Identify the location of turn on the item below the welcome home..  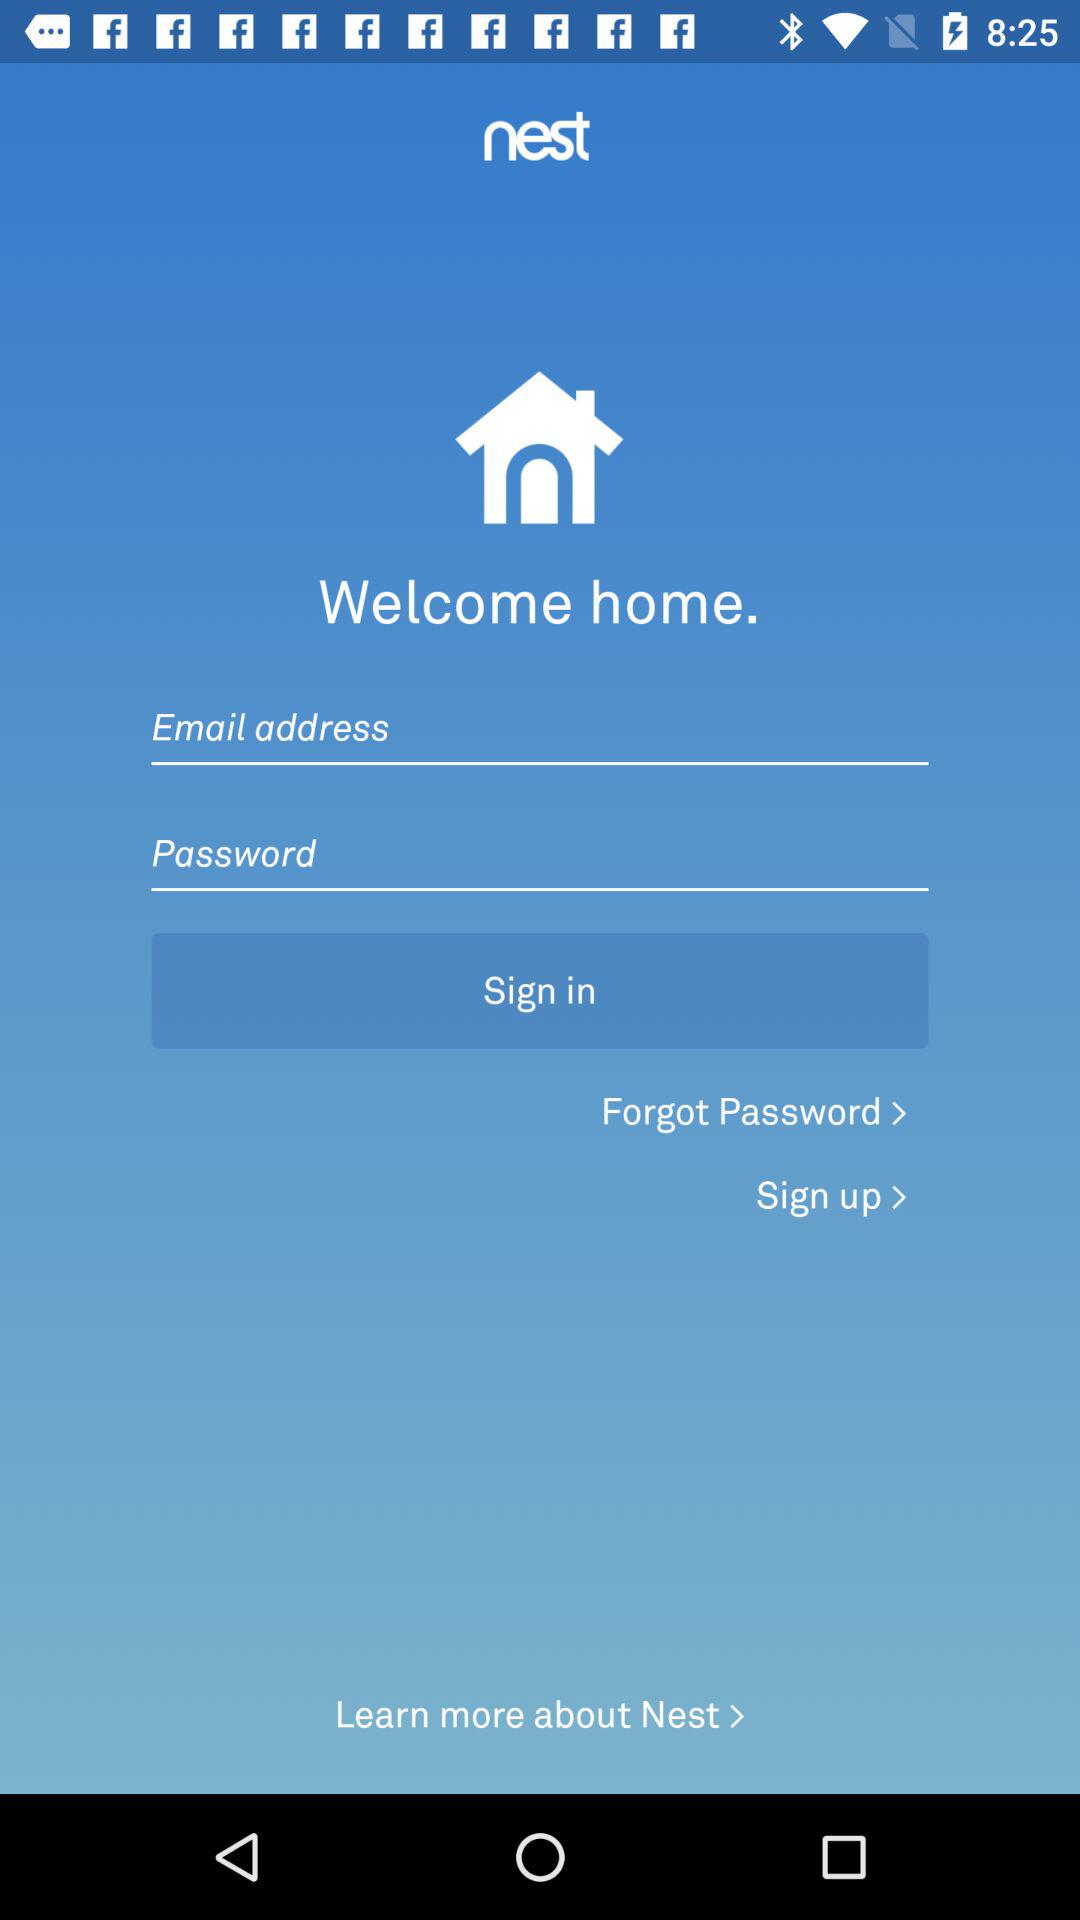
(540, 707).